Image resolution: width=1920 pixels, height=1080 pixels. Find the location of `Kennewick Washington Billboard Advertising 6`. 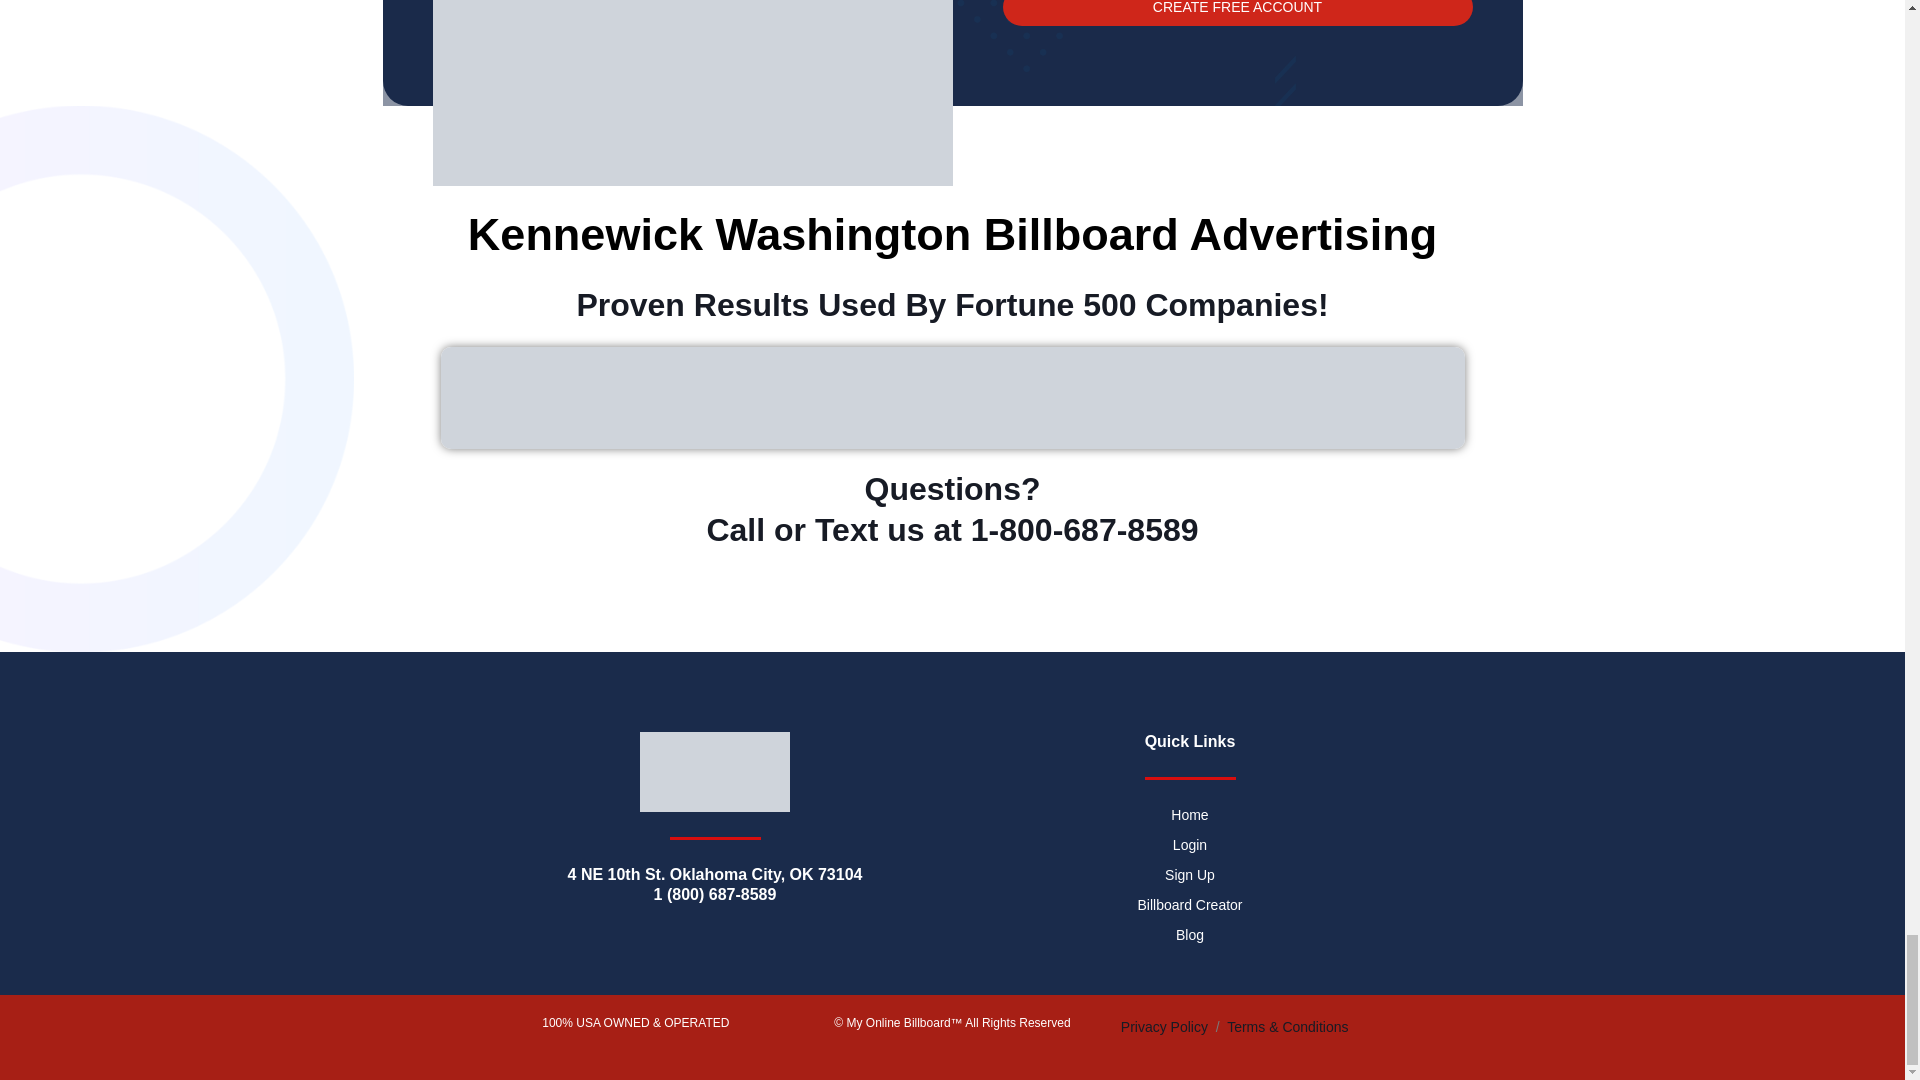

Kennewick Washington Billboard Advertising 6 is located at coordinates (951, 398).